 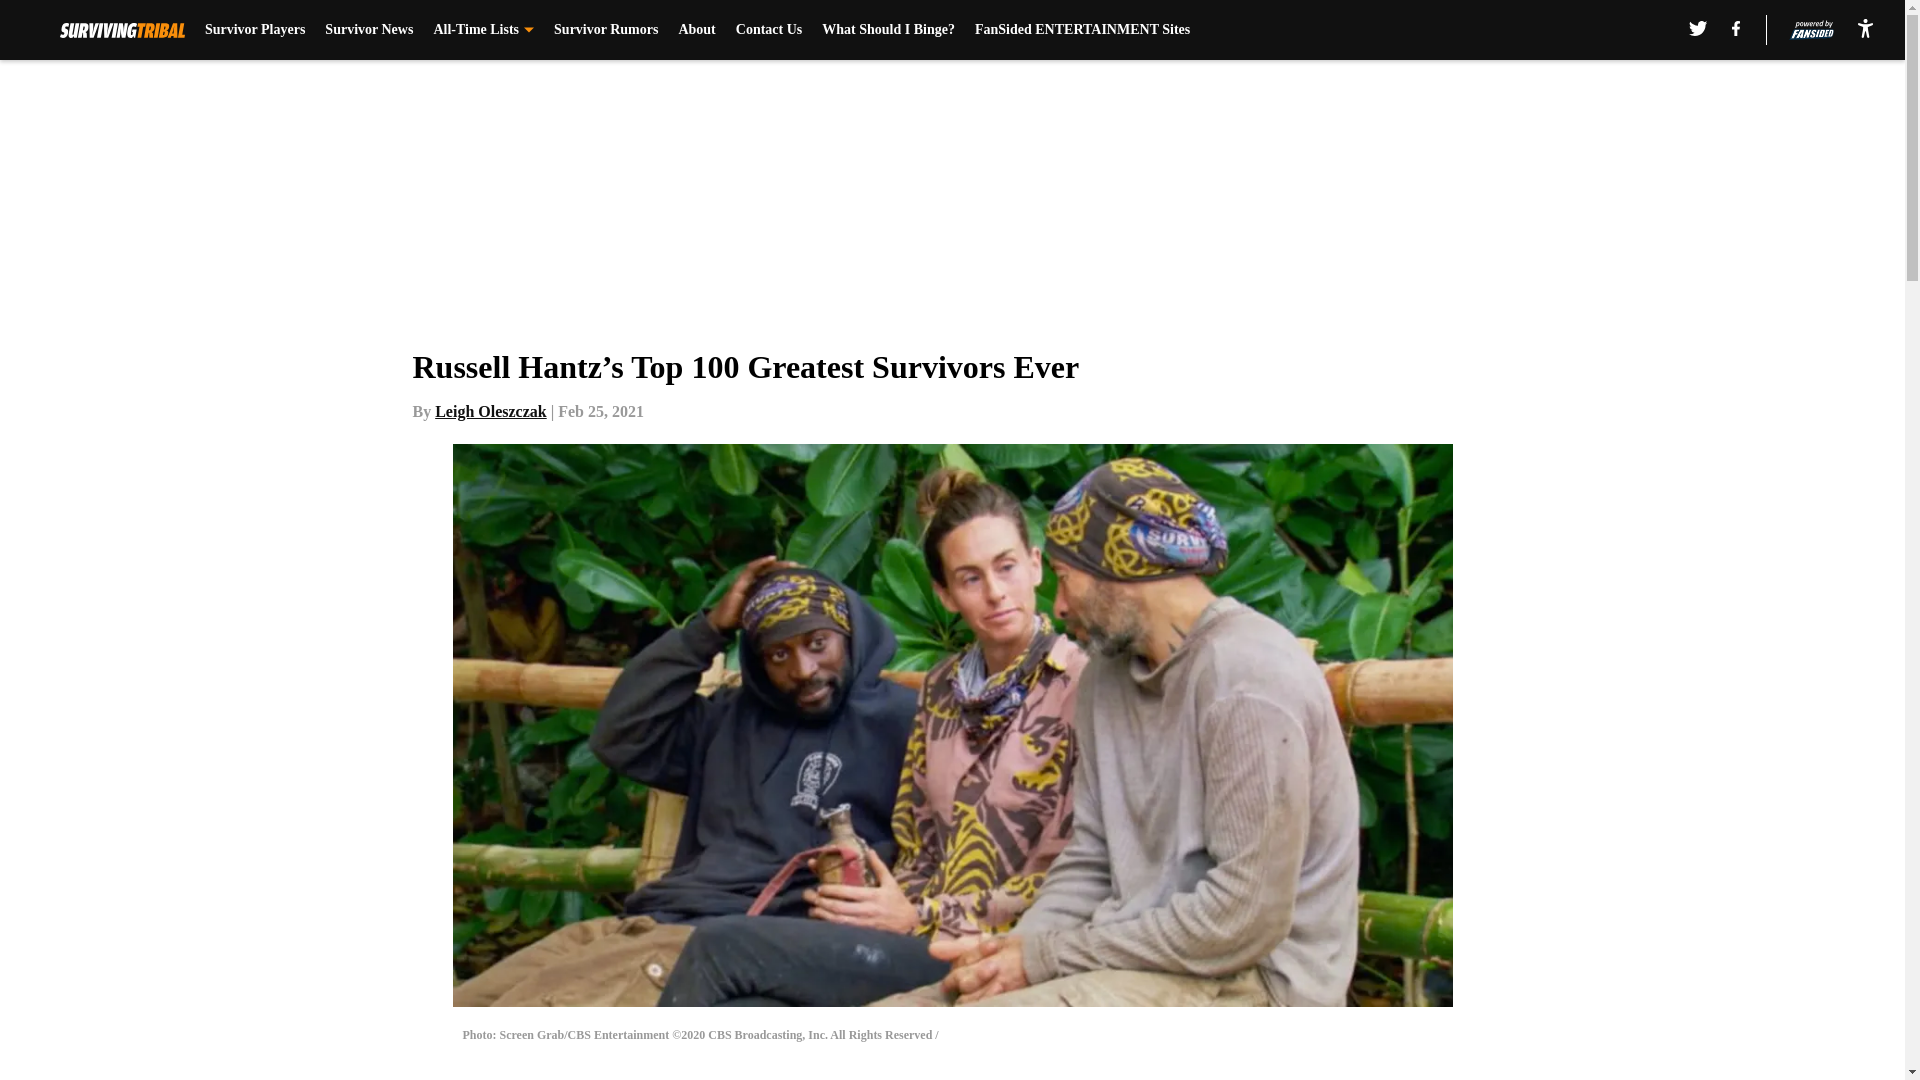 What do you see at coordinates (768, 30) in the screenshot?
I see `Contact Us` at bounding box center [768, 30].